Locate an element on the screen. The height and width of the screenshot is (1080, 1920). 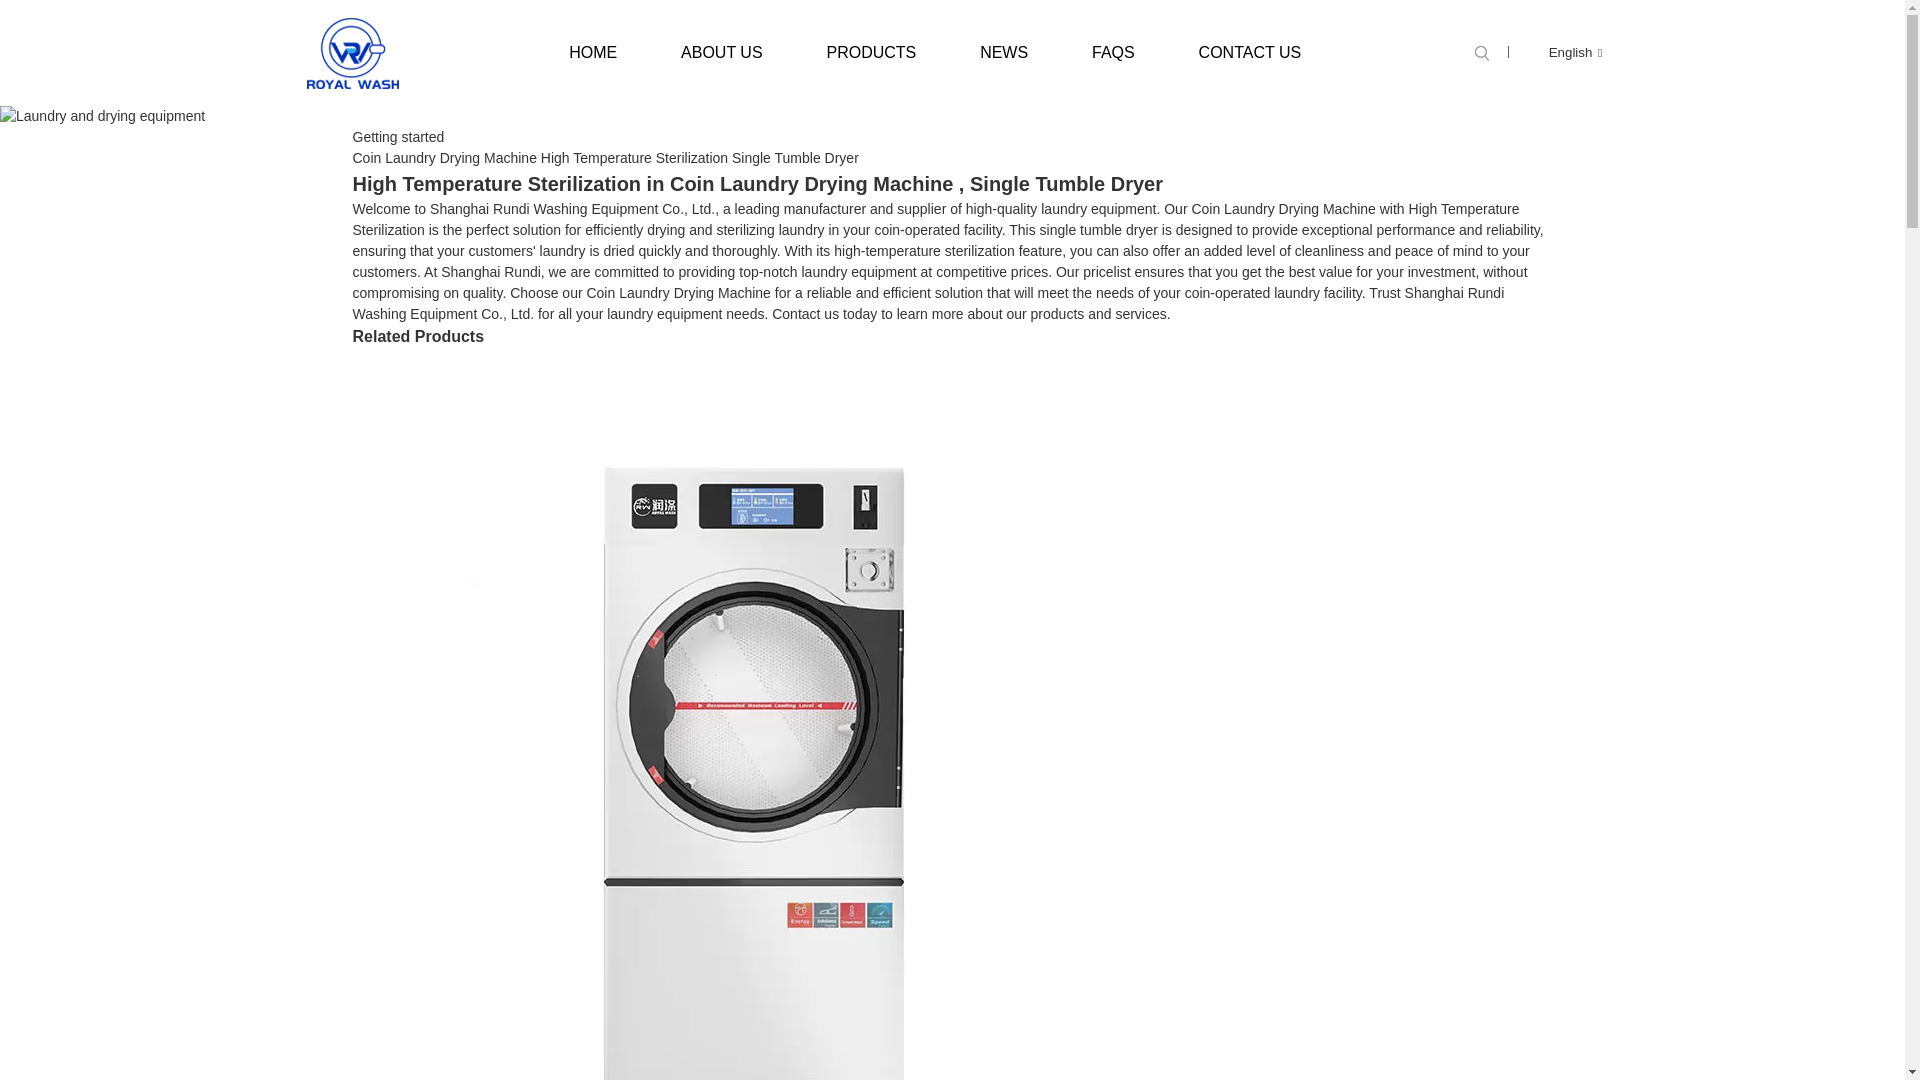
FAQS is located at coordinates (1113, 52).